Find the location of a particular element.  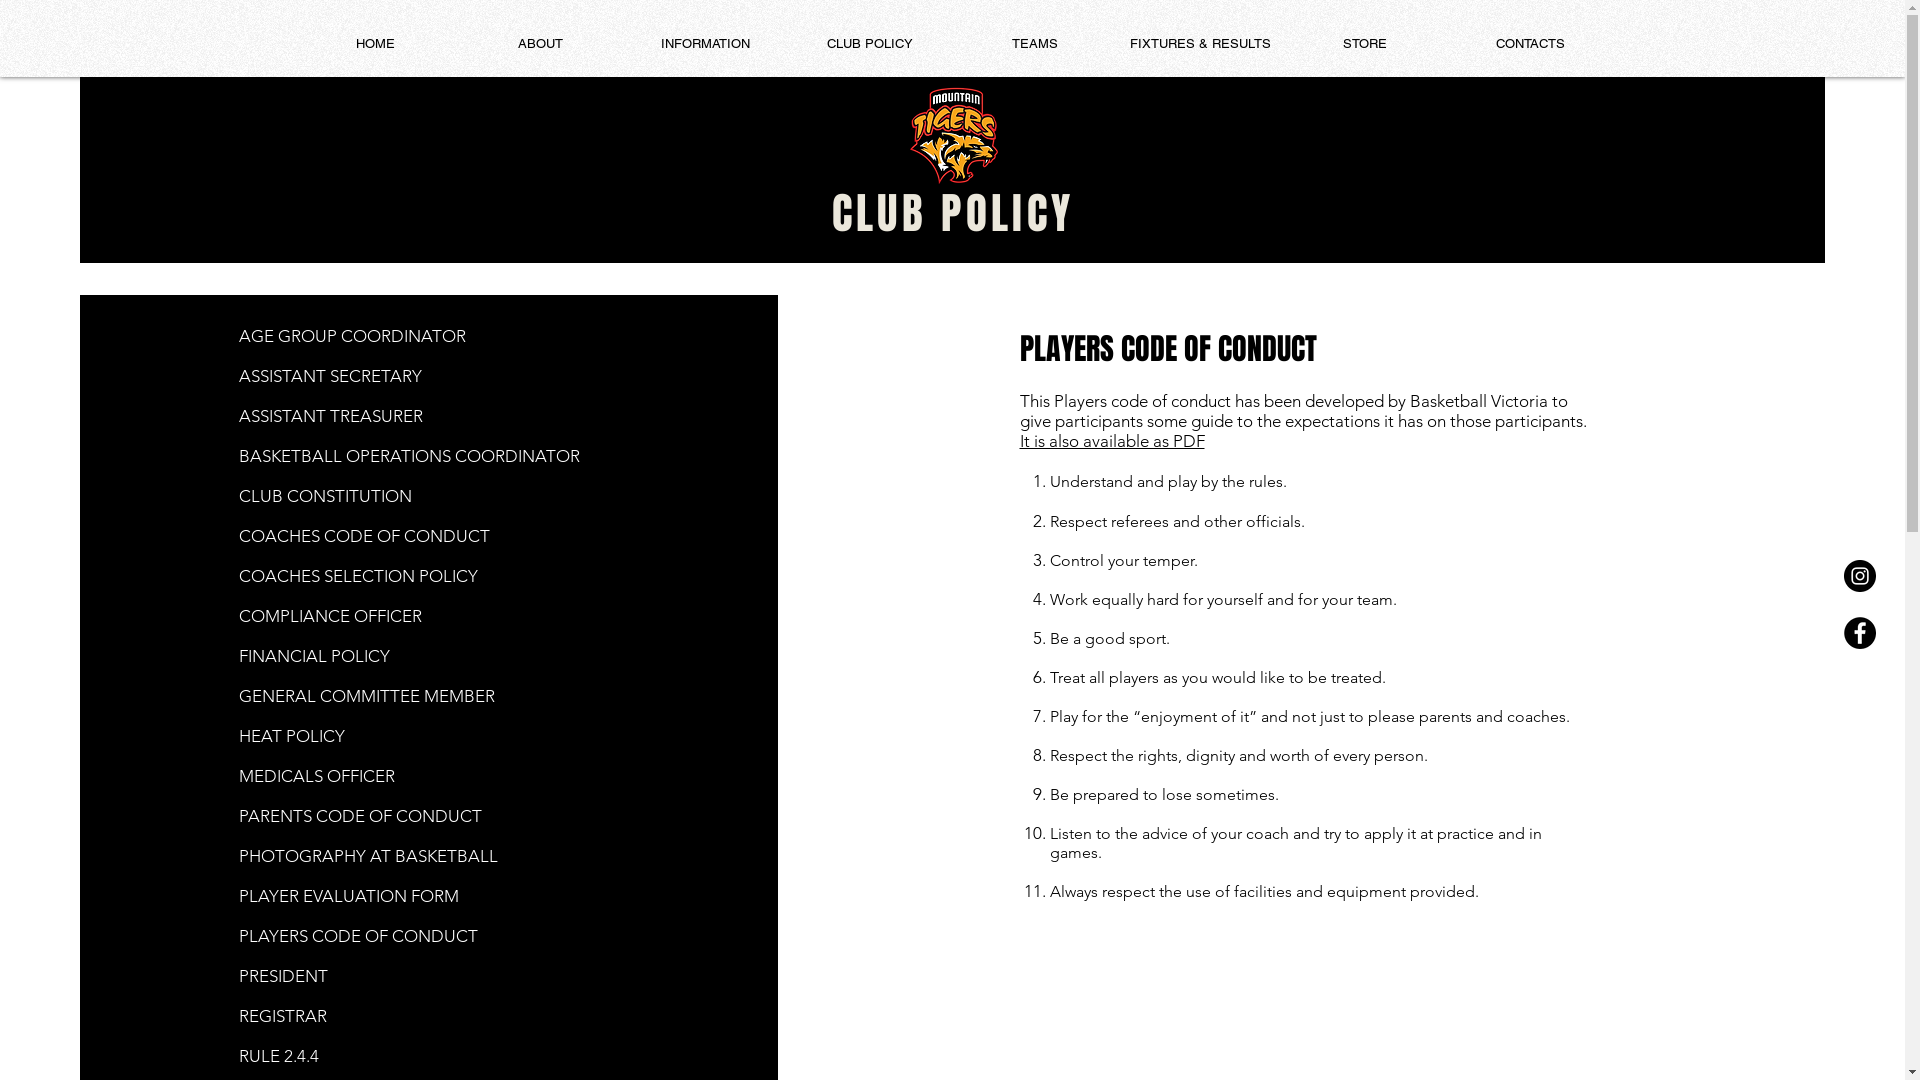

PLAYER EVALUATION FORM is located at coordinates (349, 896).